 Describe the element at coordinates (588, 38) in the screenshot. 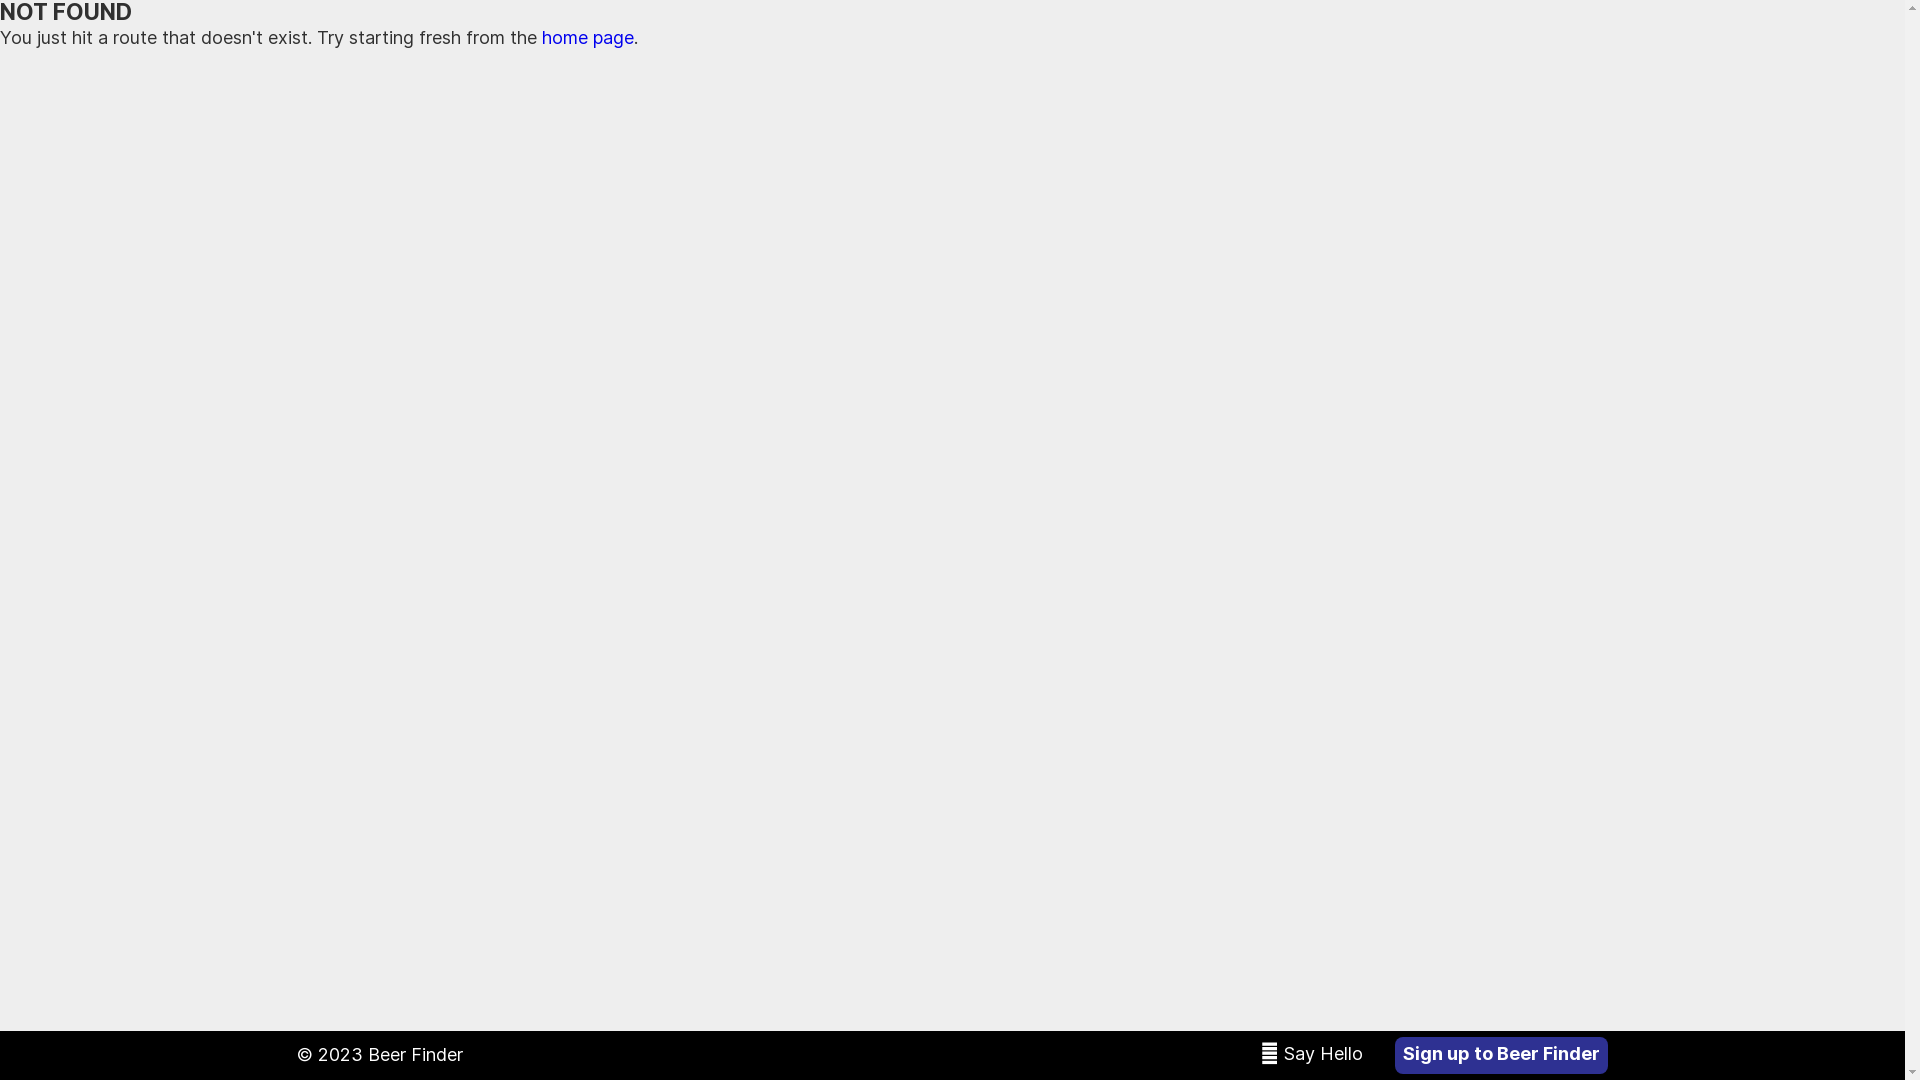

I see `home page` at that location.